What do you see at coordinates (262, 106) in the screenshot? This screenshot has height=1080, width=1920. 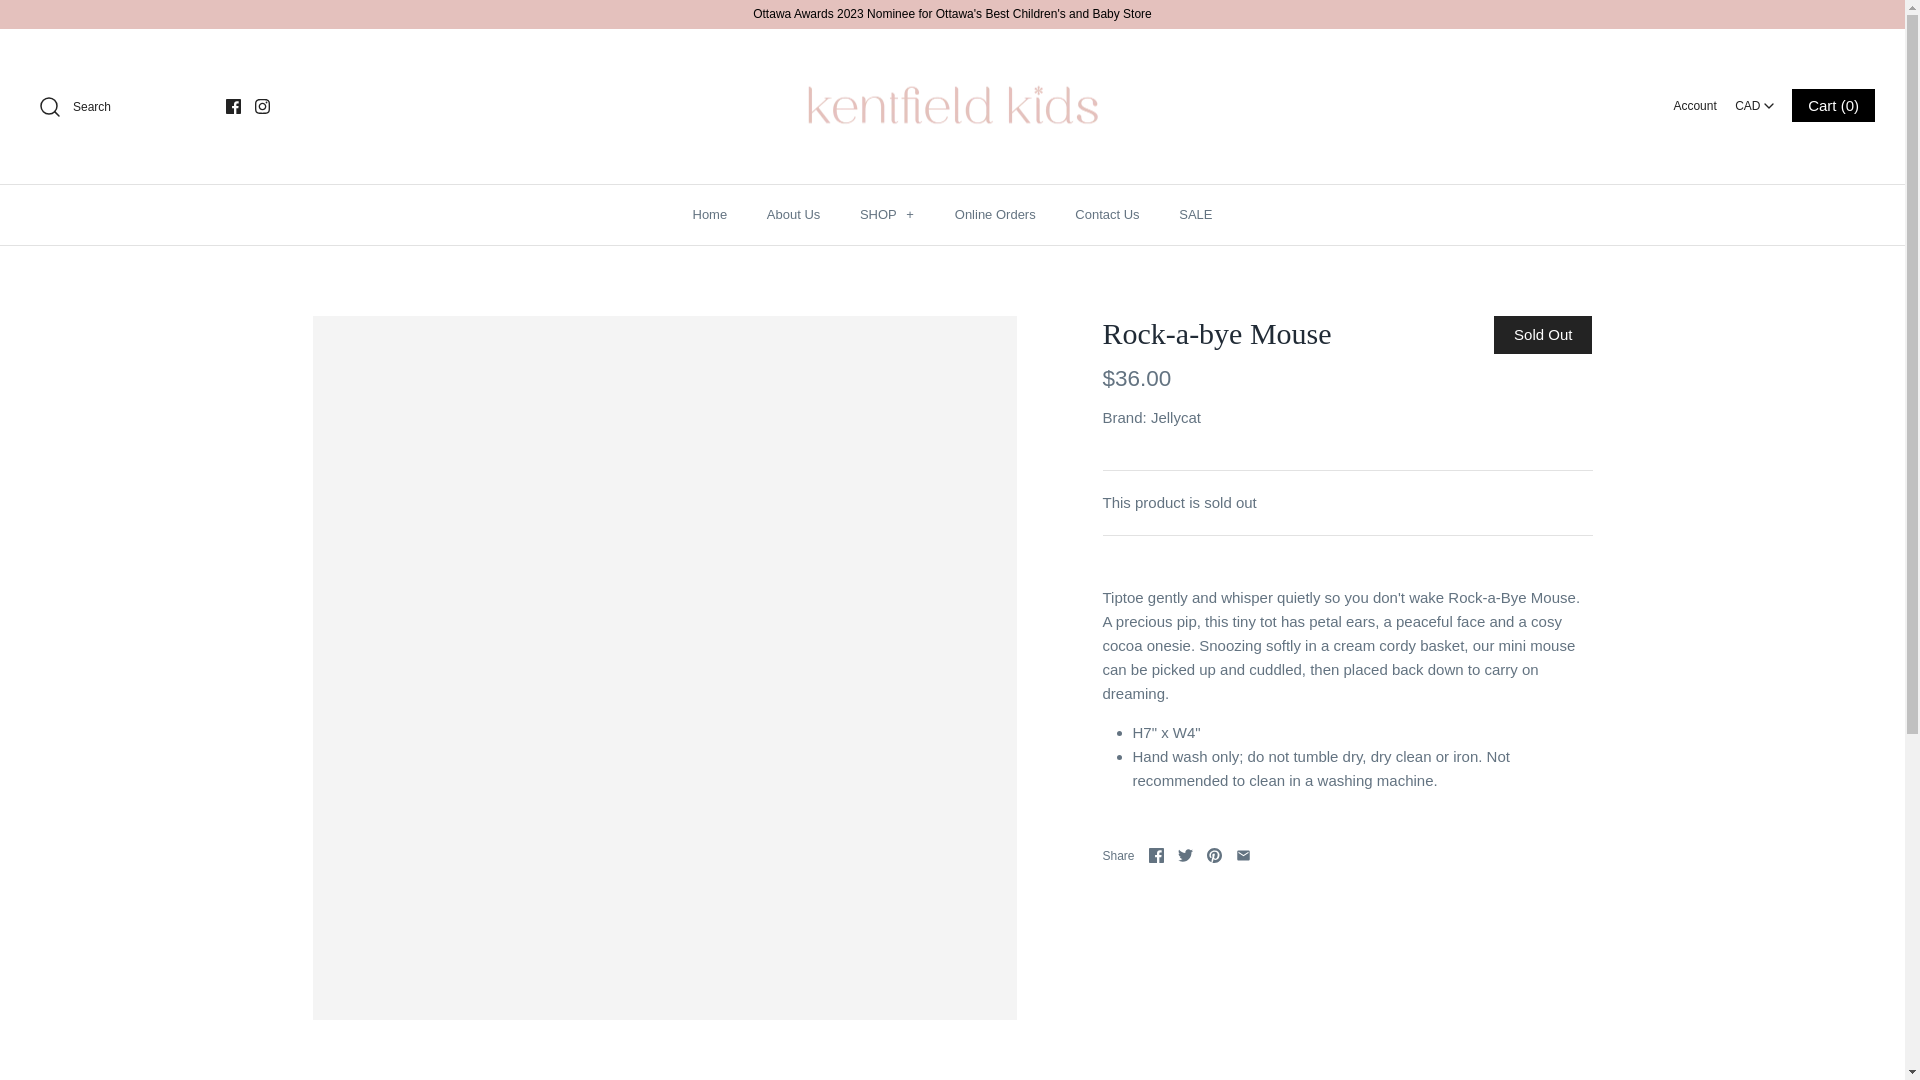 I see `Instagram` at bounding box center [262, 106].